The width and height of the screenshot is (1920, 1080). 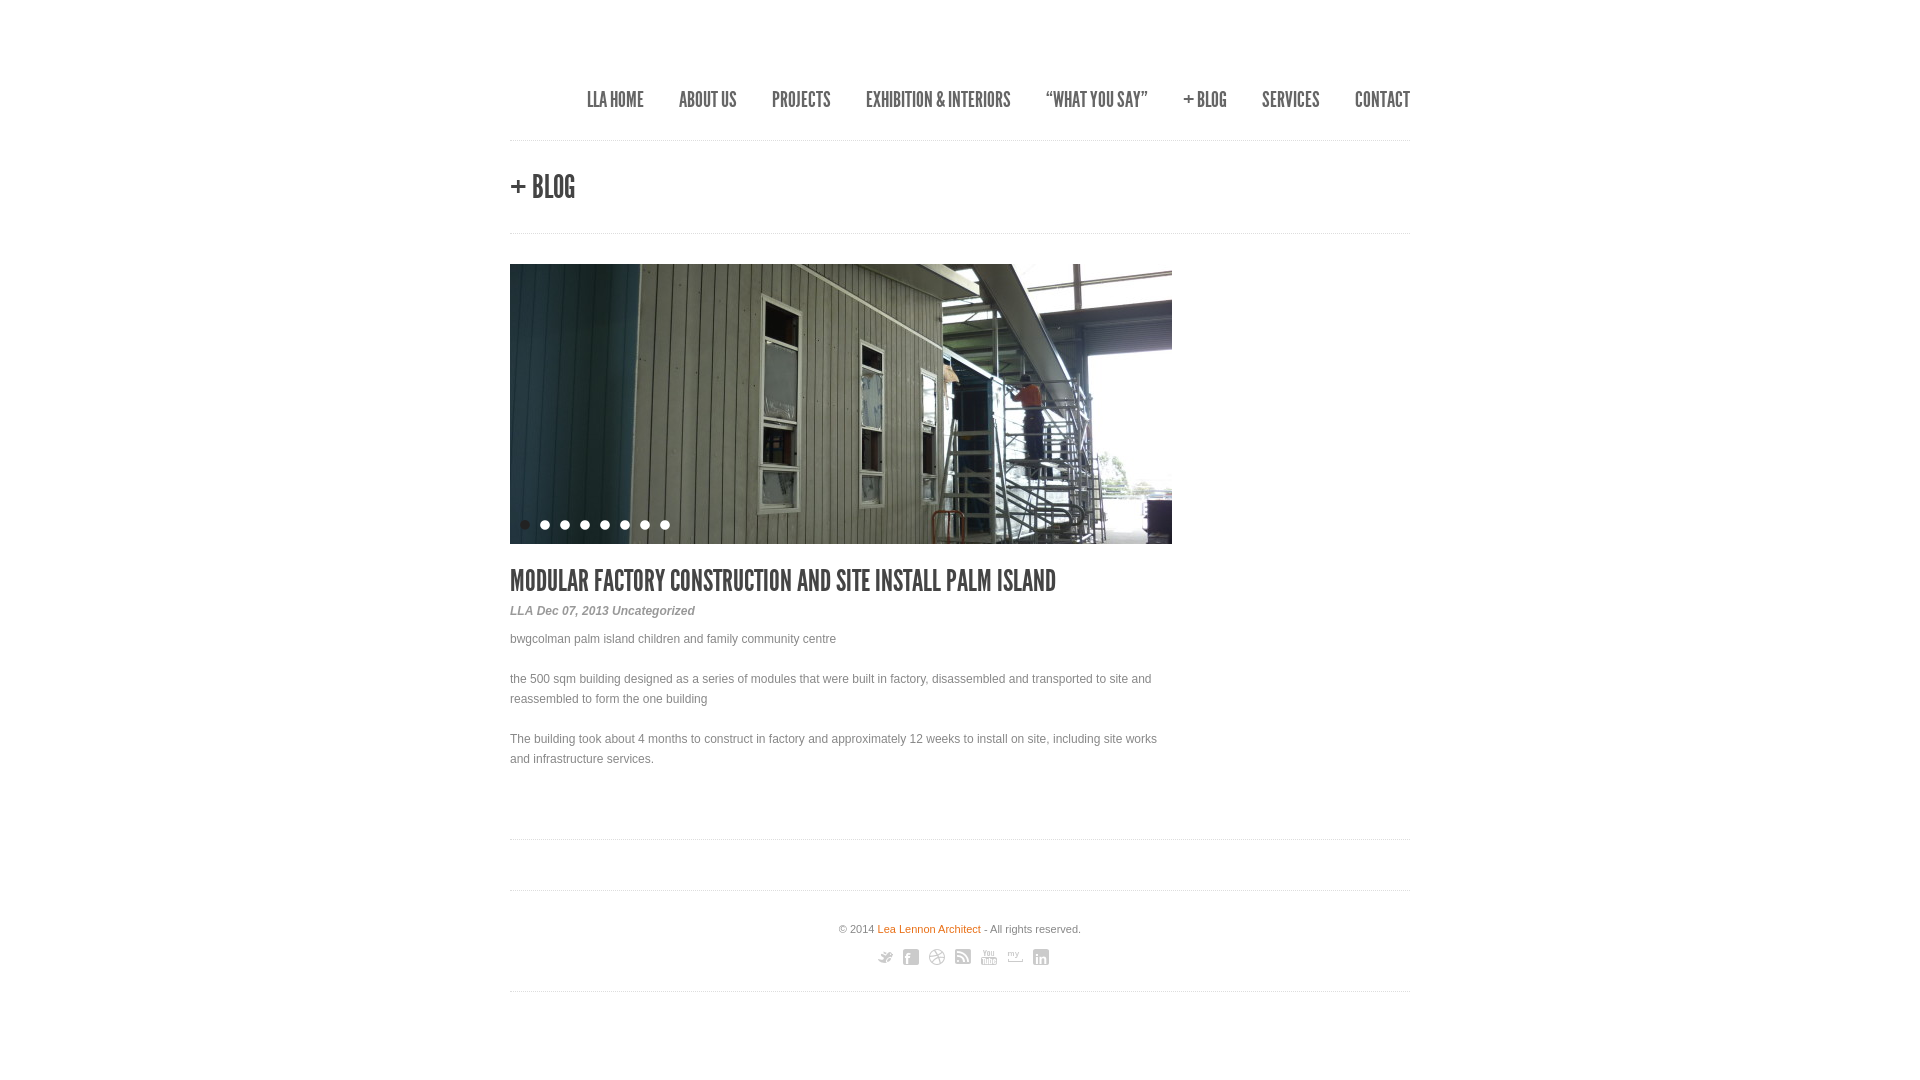 I want to click on 3, so click(x=565, y=525).